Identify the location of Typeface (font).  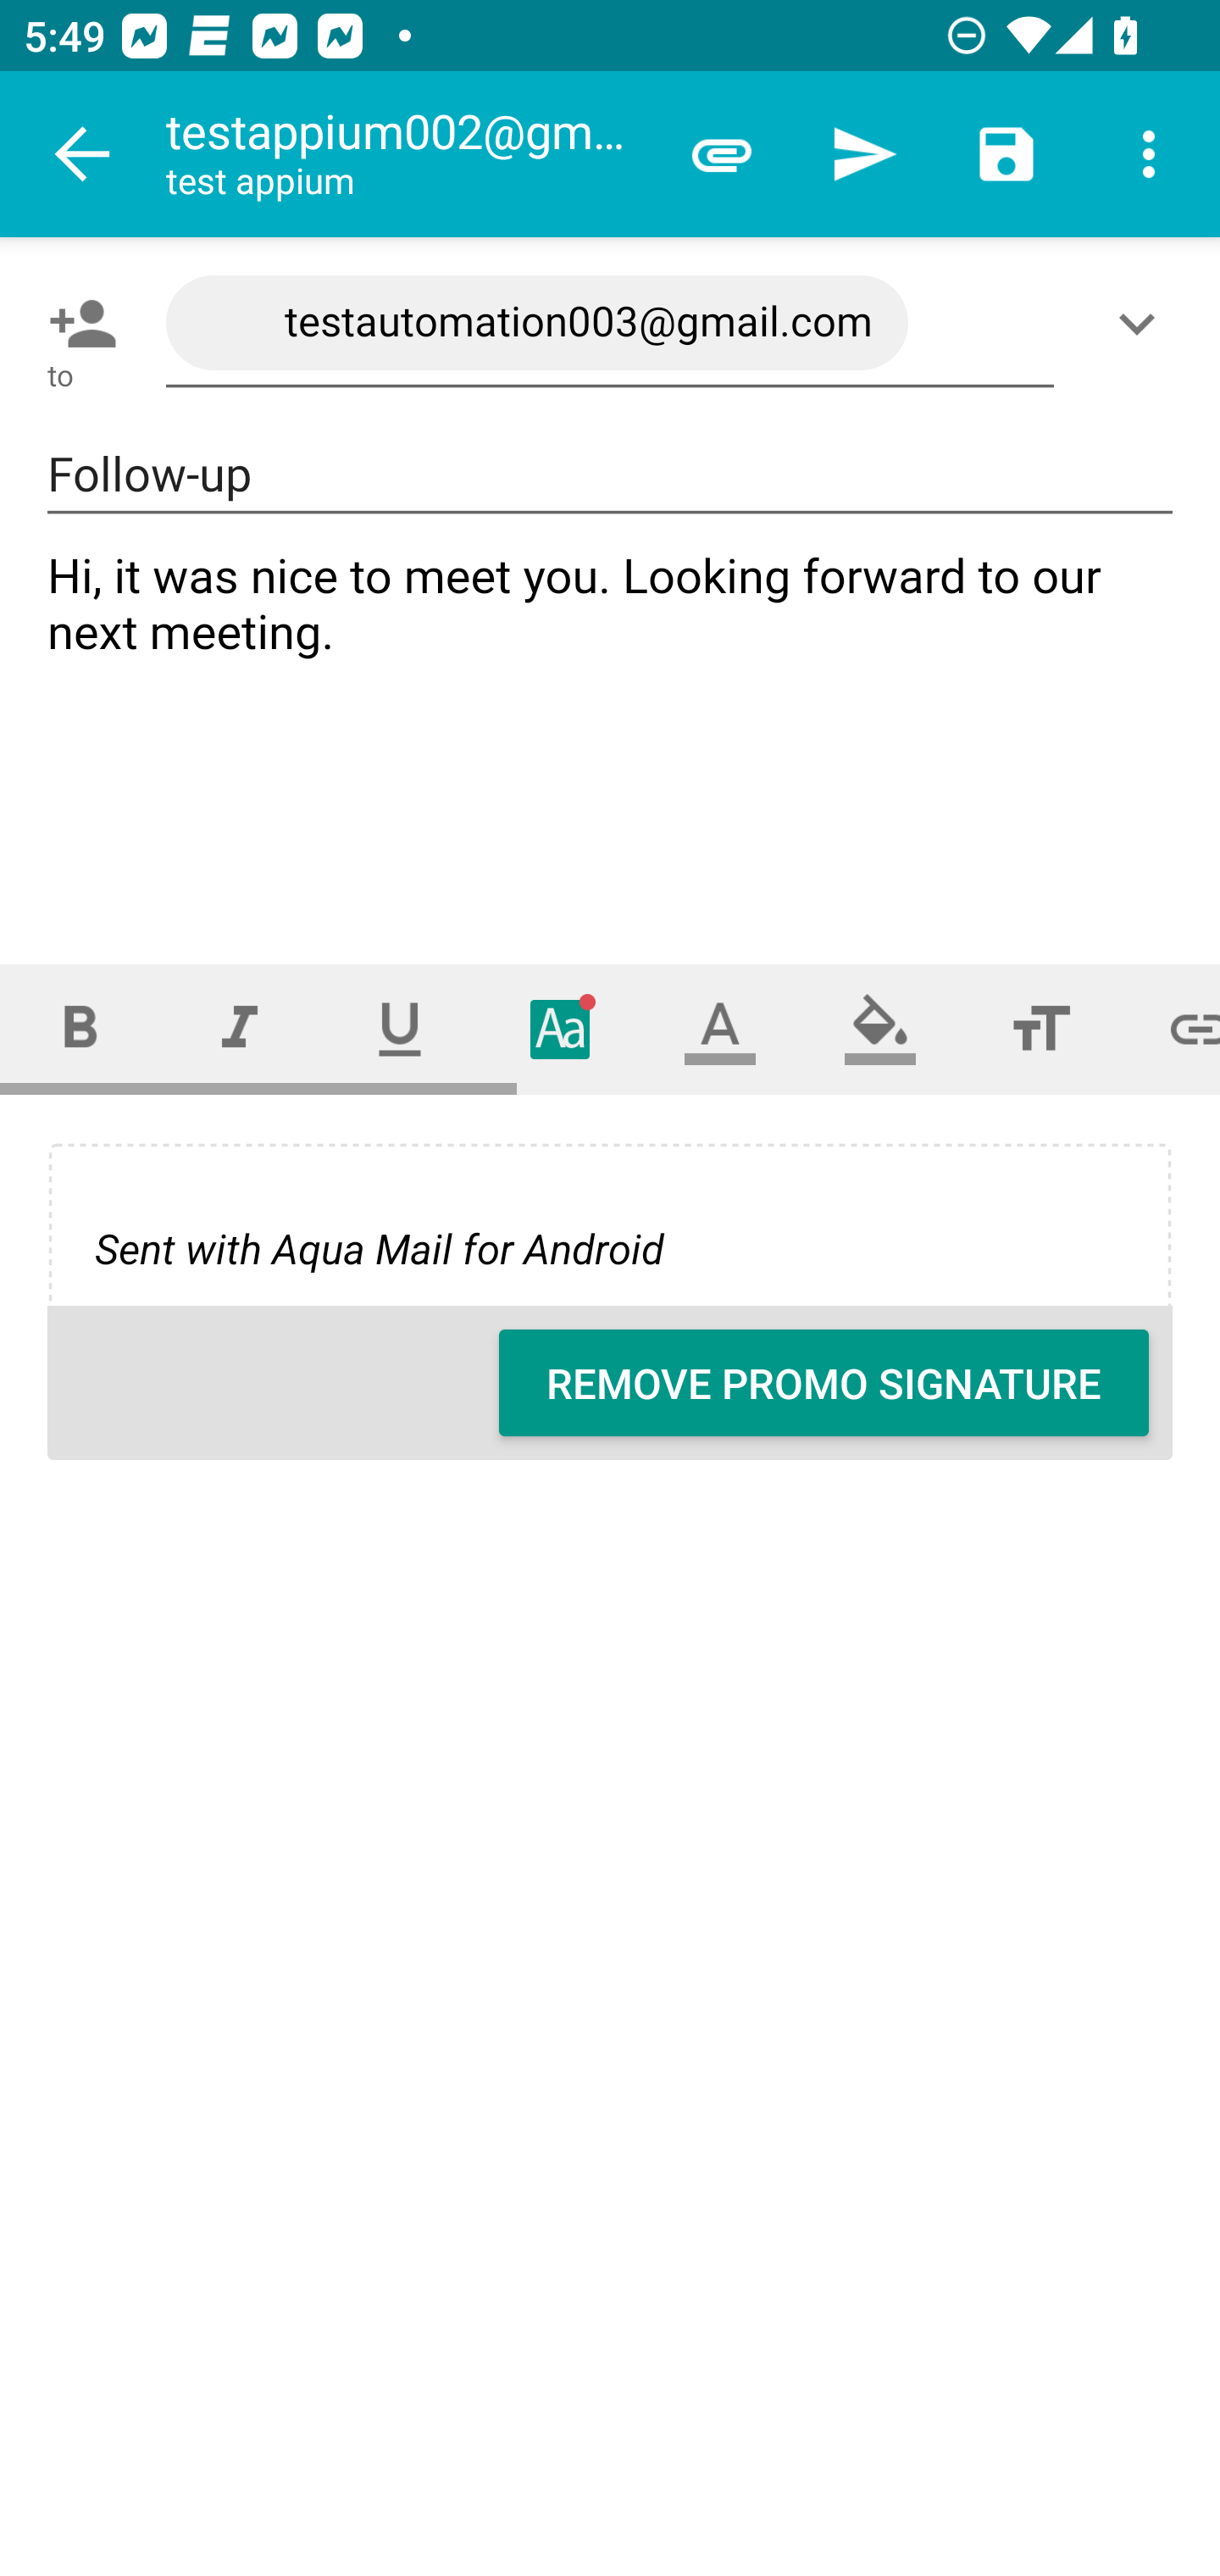
(561, 1029).